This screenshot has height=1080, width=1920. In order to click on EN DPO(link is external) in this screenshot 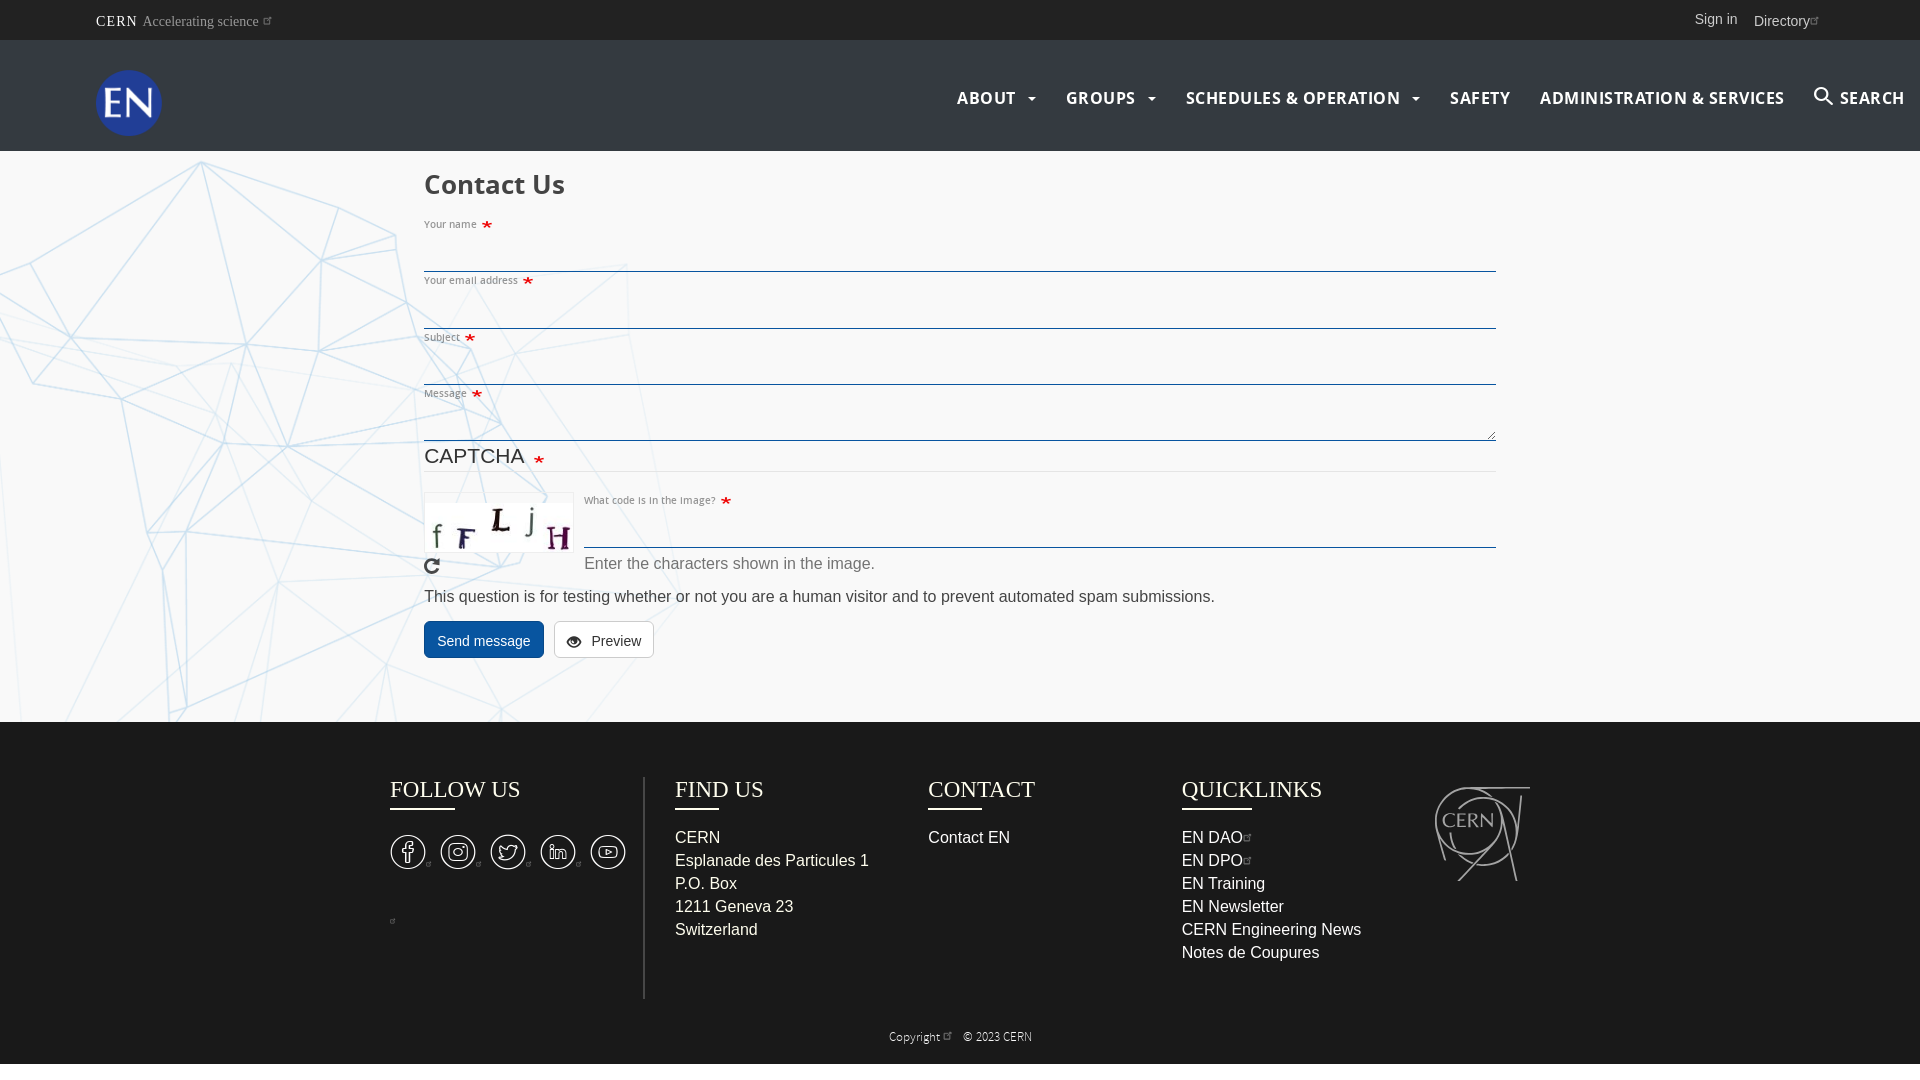, I will do `click(1220, 860)`.